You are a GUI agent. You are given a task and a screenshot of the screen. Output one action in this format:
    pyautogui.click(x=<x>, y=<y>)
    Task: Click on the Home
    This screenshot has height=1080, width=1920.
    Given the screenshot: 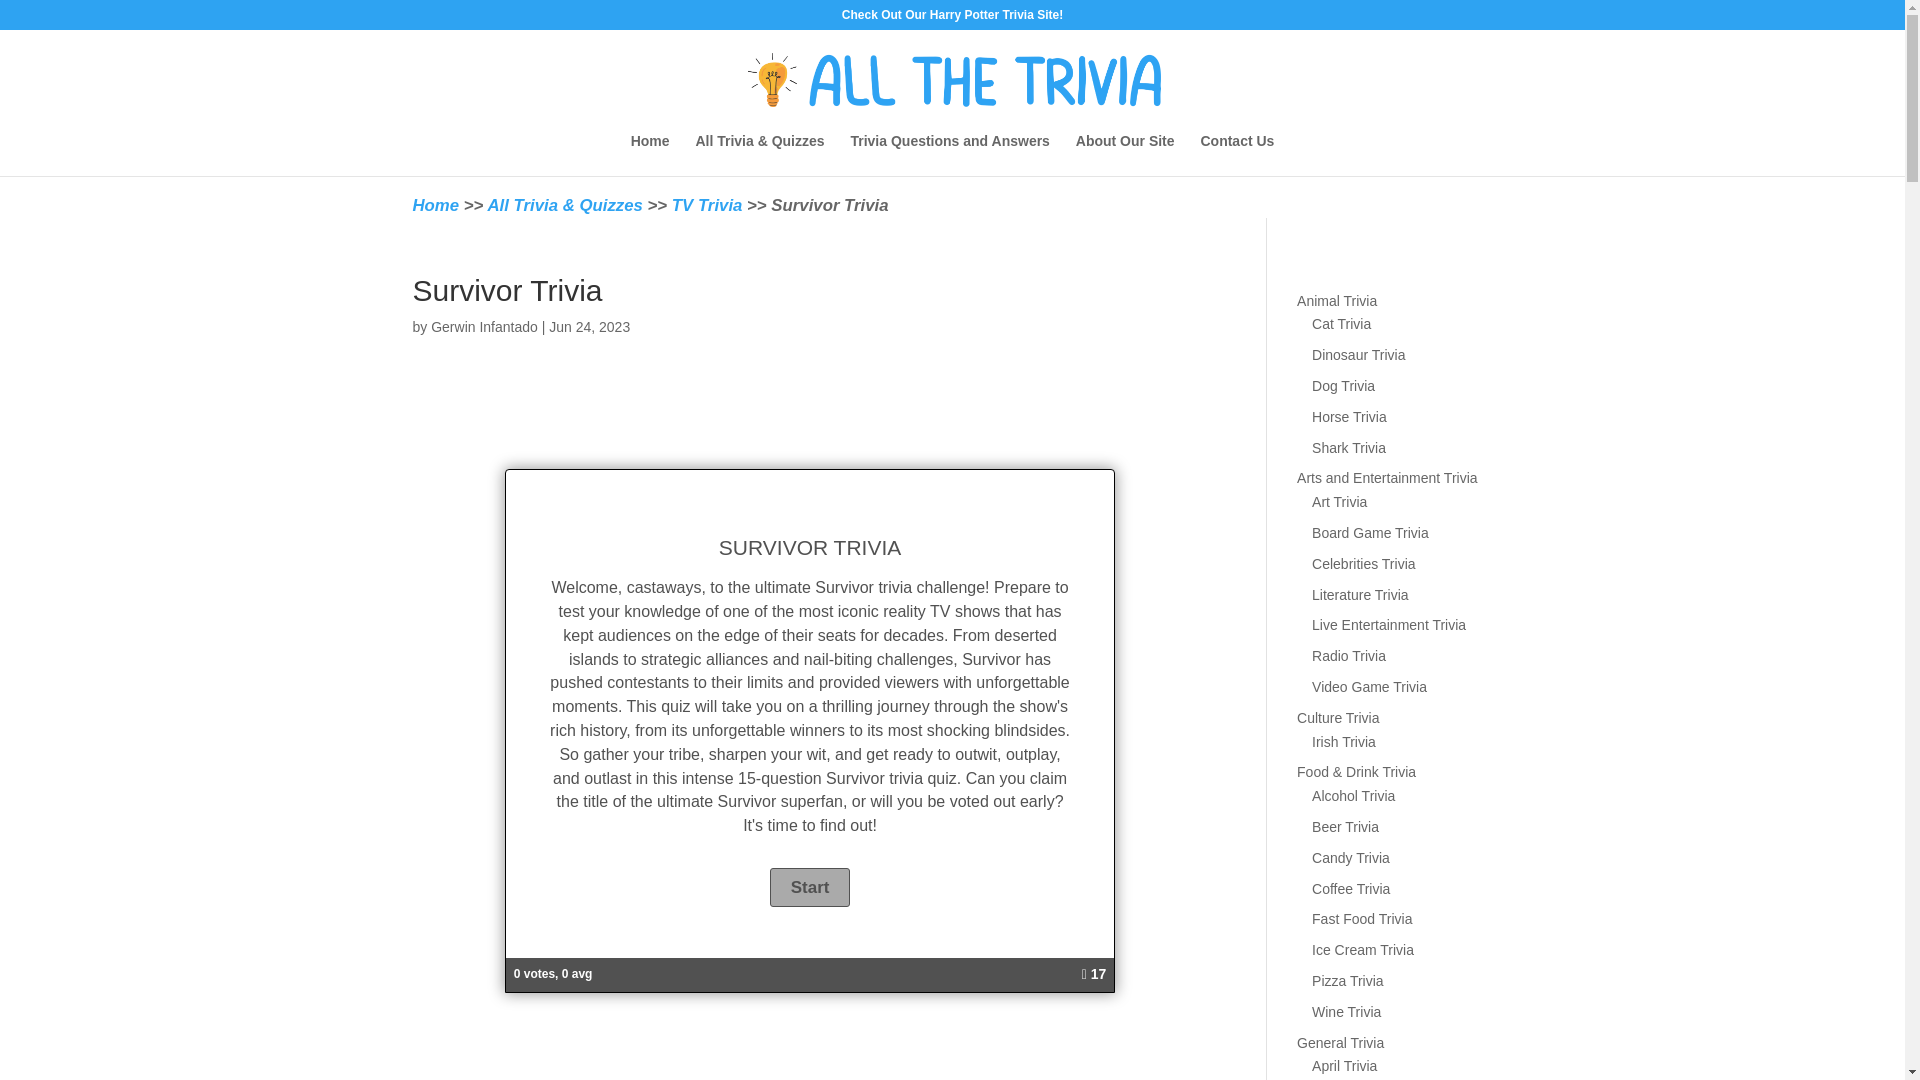 What is the action you would take?
    pyautogui.click(x=435, y=204)
    